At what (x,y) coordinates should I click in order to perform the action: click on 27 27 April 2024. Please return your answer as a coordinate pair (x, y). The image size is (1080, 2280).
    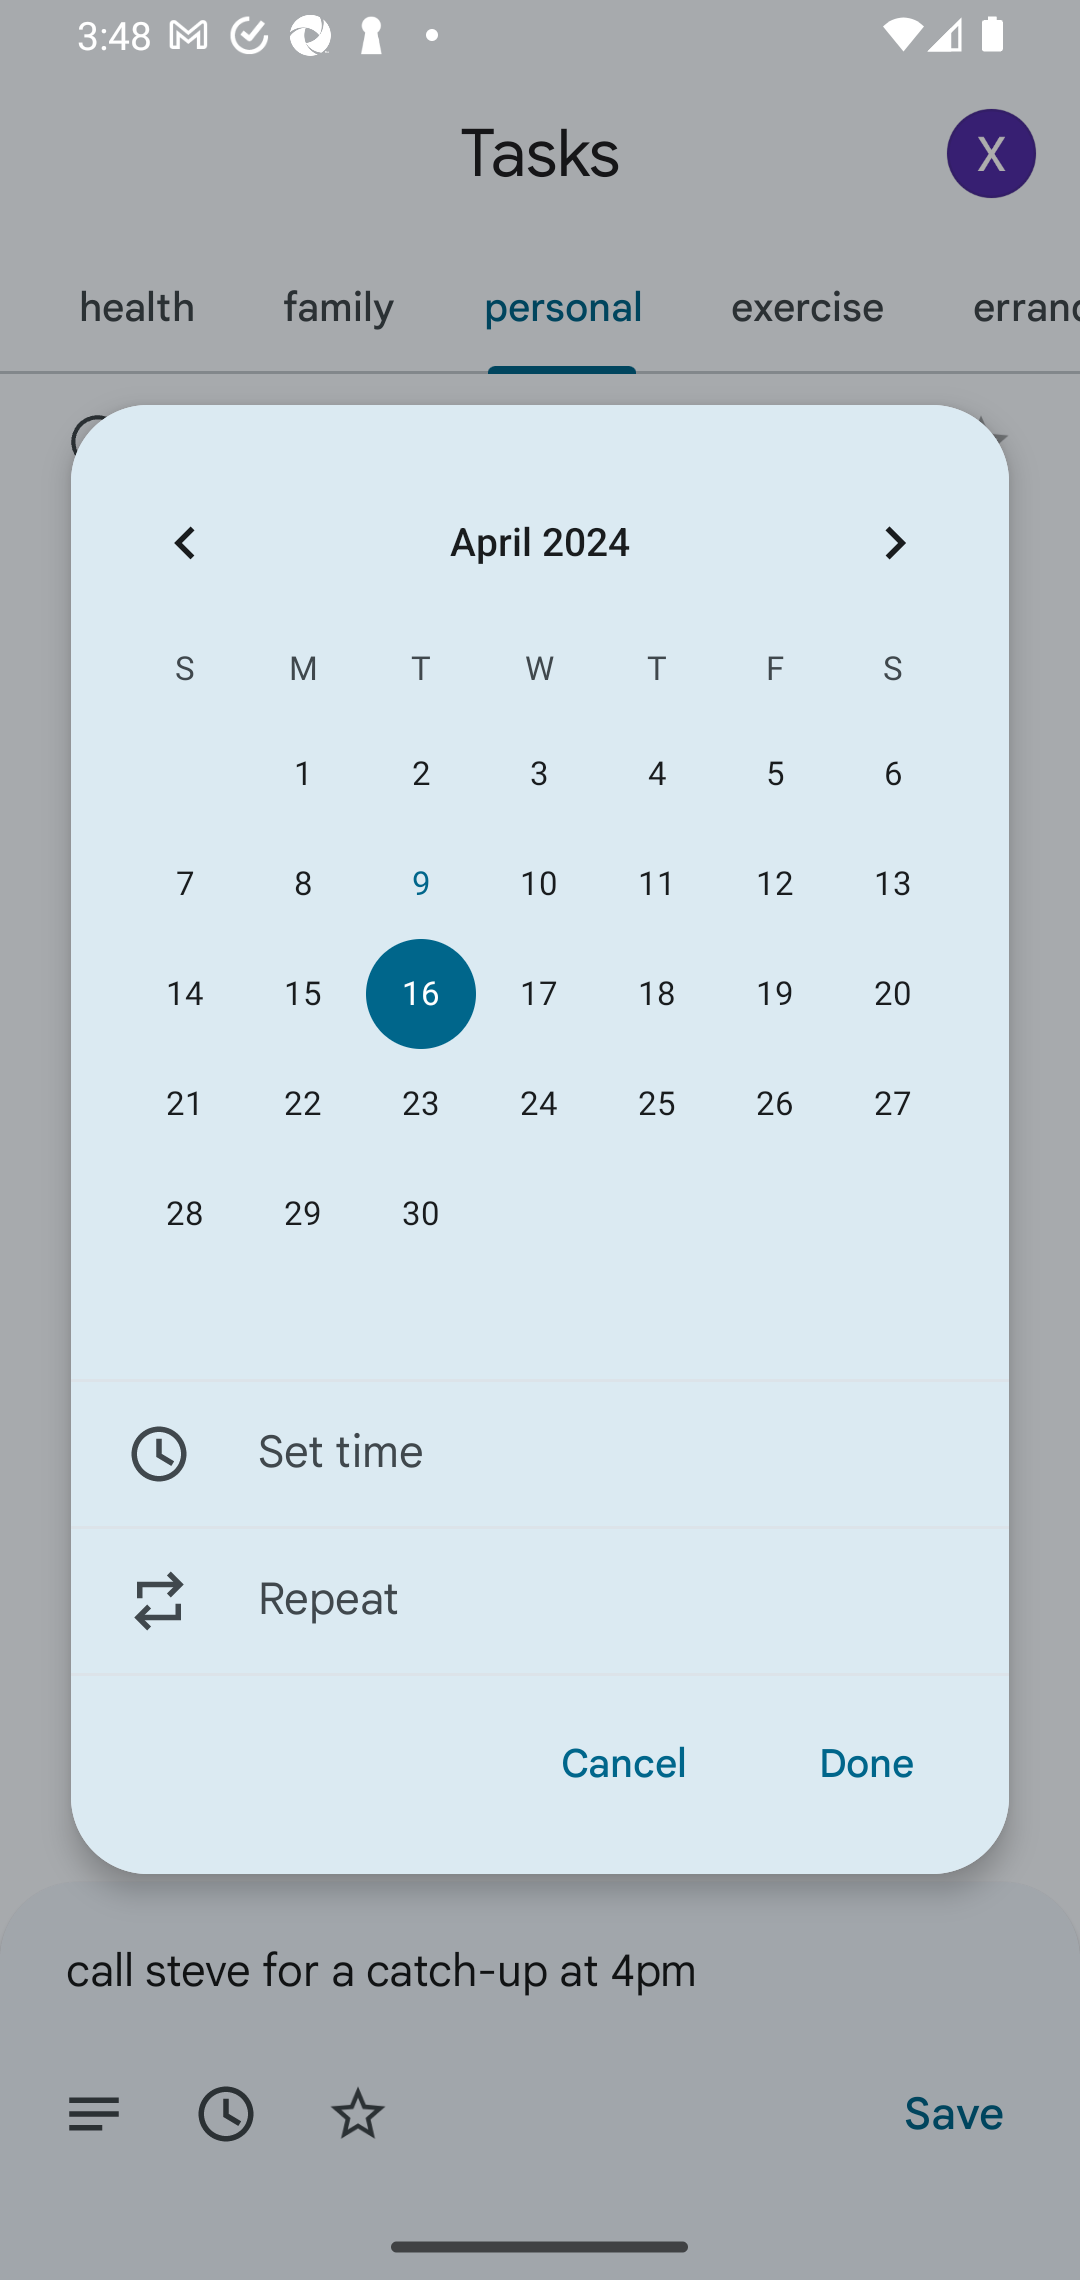
    Looking at the image, I should click on (892, 1103).